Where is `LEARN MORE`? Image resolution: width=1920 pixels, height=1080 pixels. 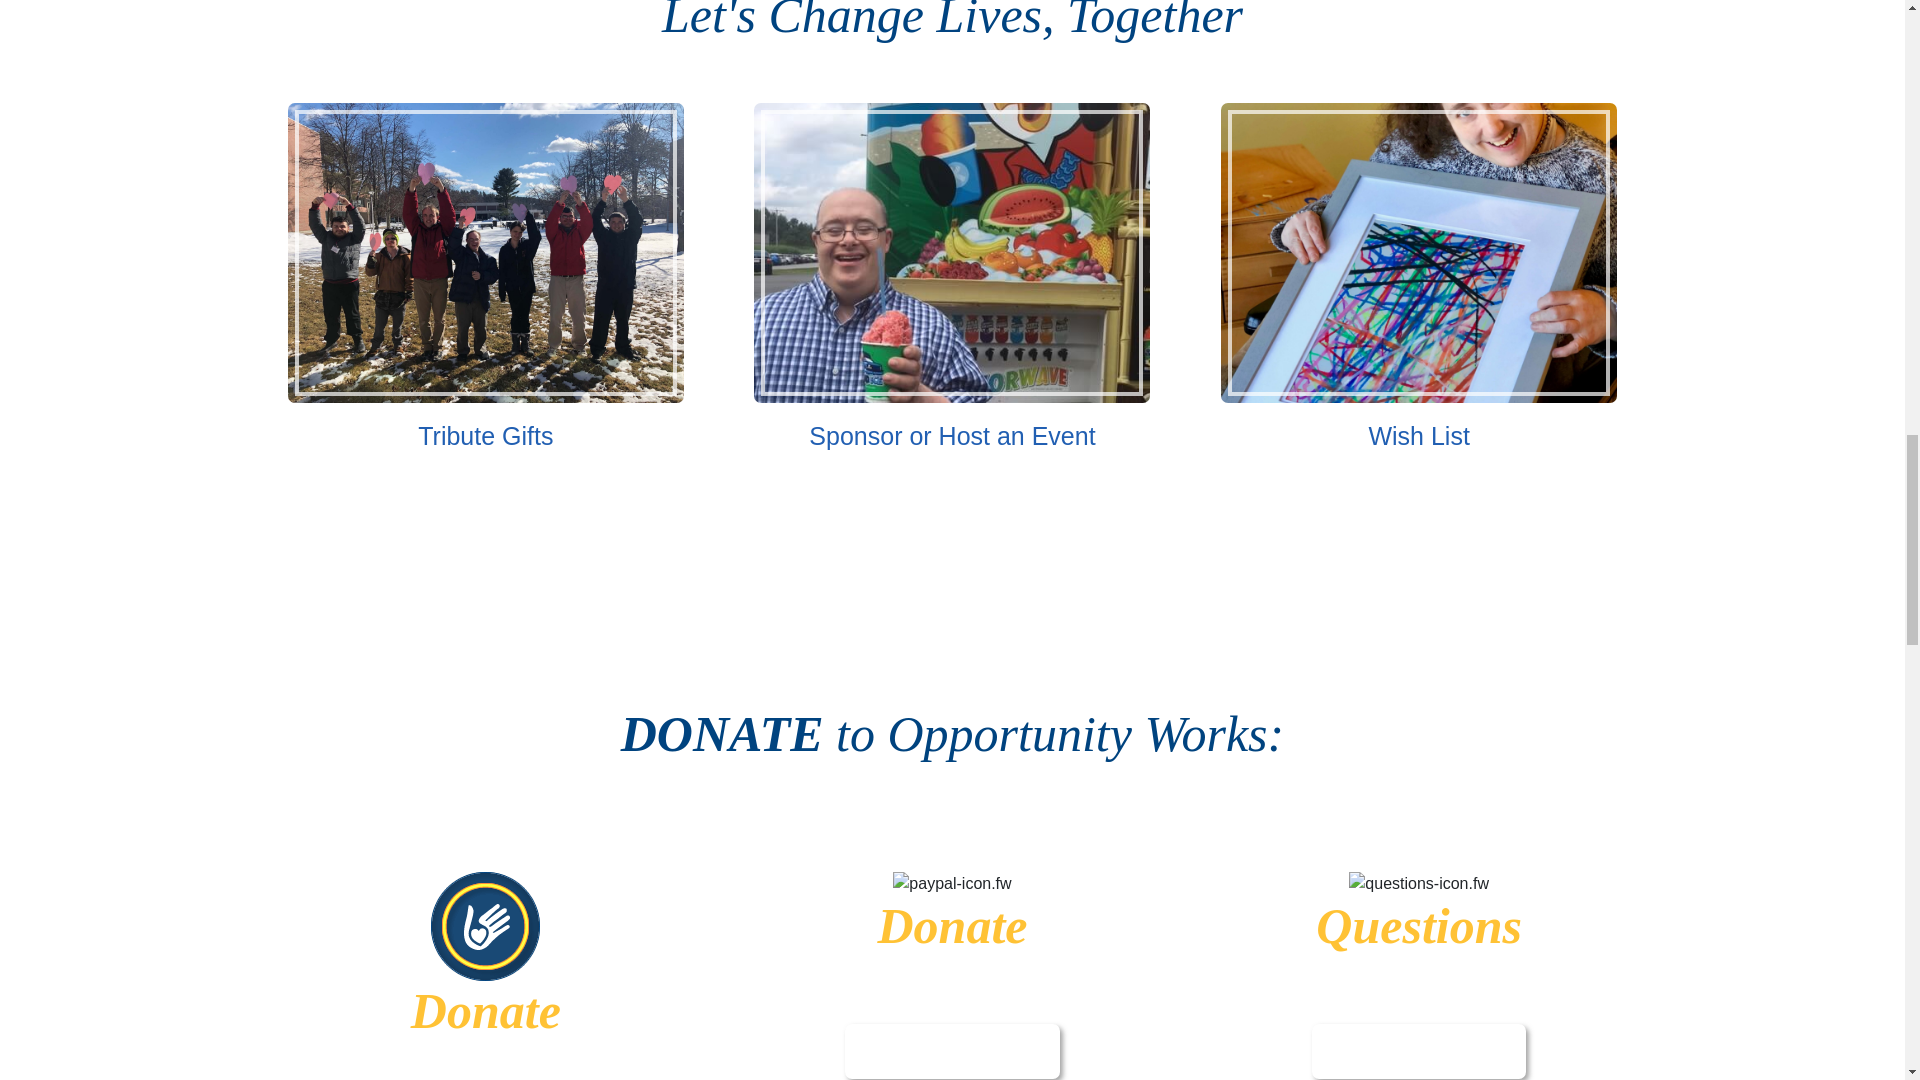 LEARN MORE is located at coordinates (484, 539).